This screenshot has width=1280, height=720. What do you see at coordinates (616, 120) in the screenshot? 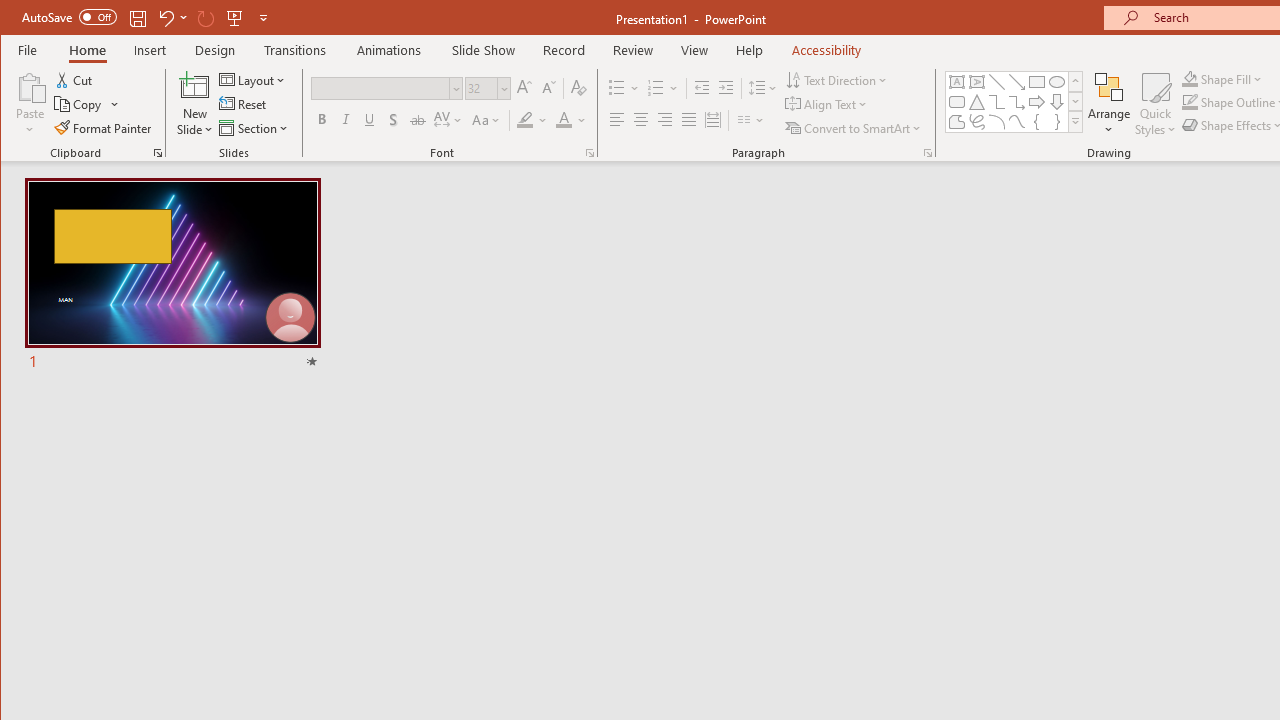
I see `Align Left` at bounding box center [616, 120].